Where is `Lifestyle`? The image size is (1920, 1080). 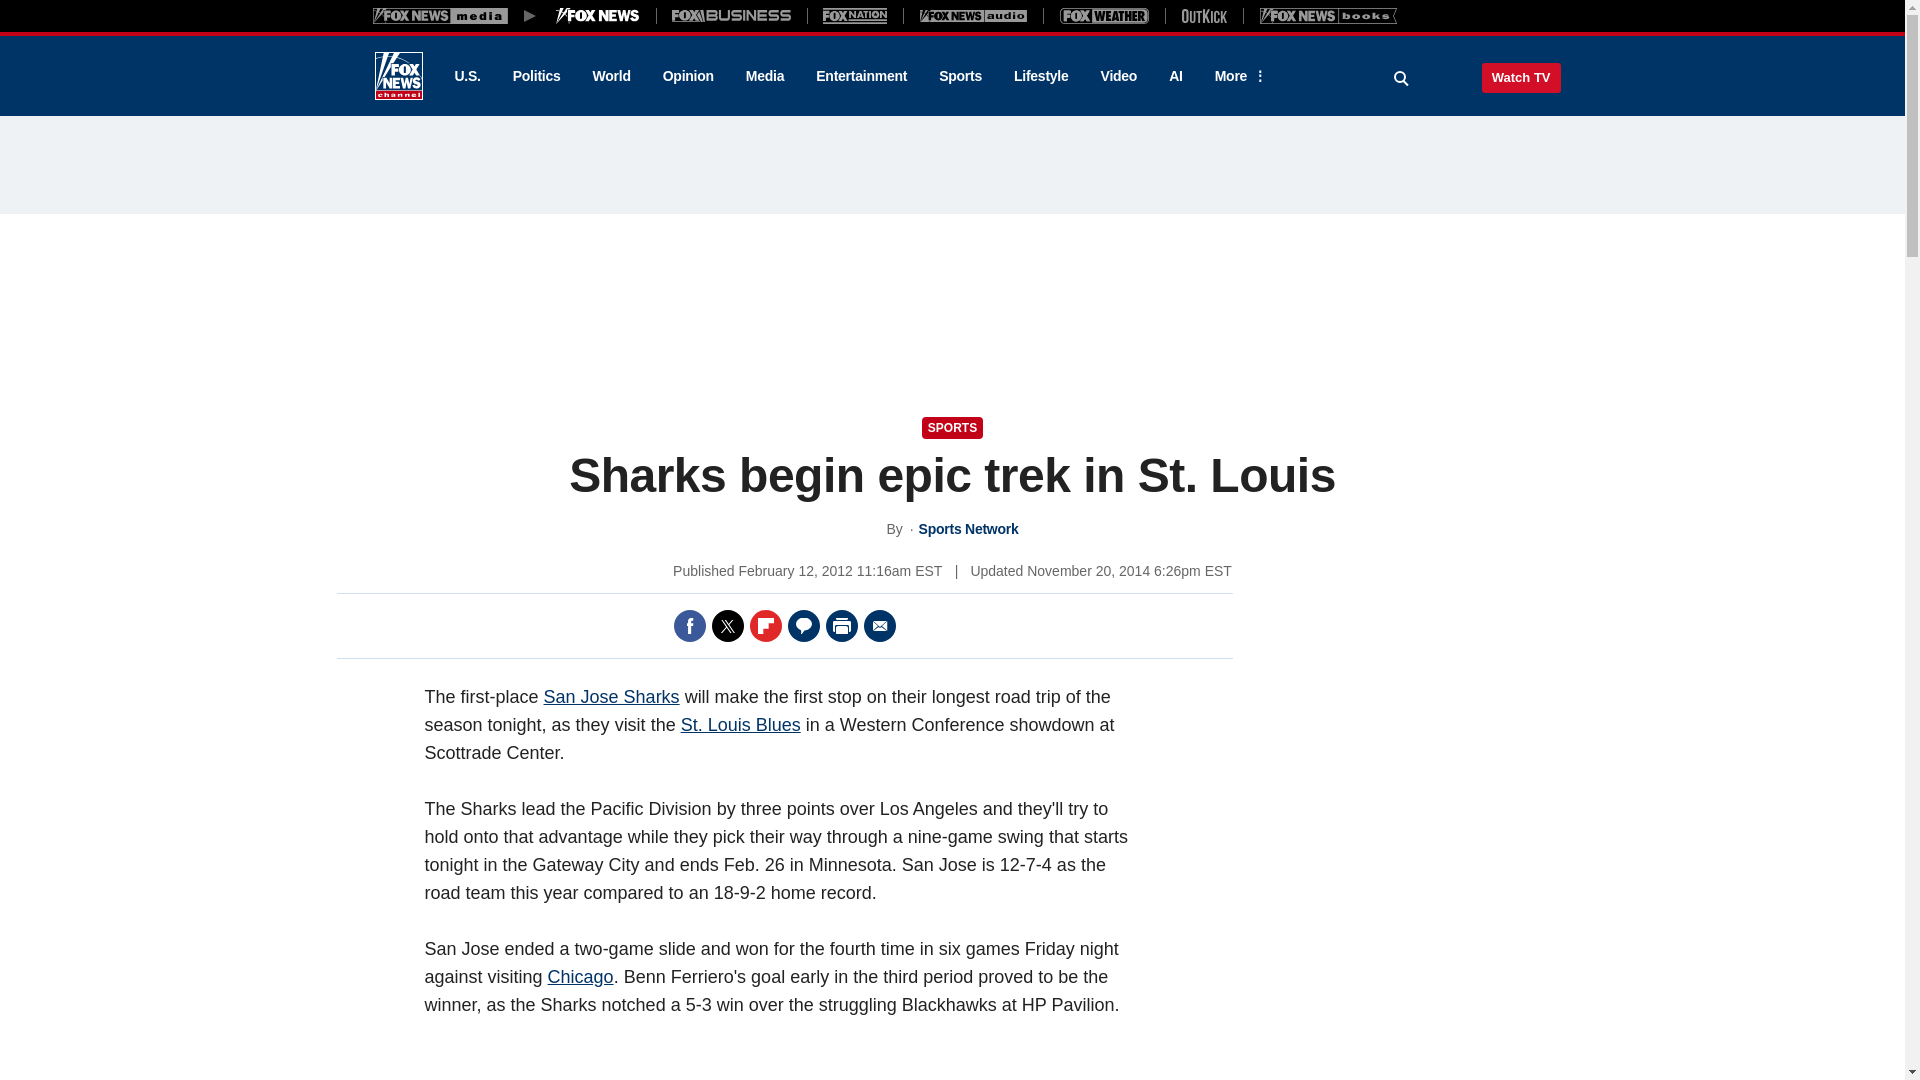
Lifestyle is located at coordinates (1041, 76).